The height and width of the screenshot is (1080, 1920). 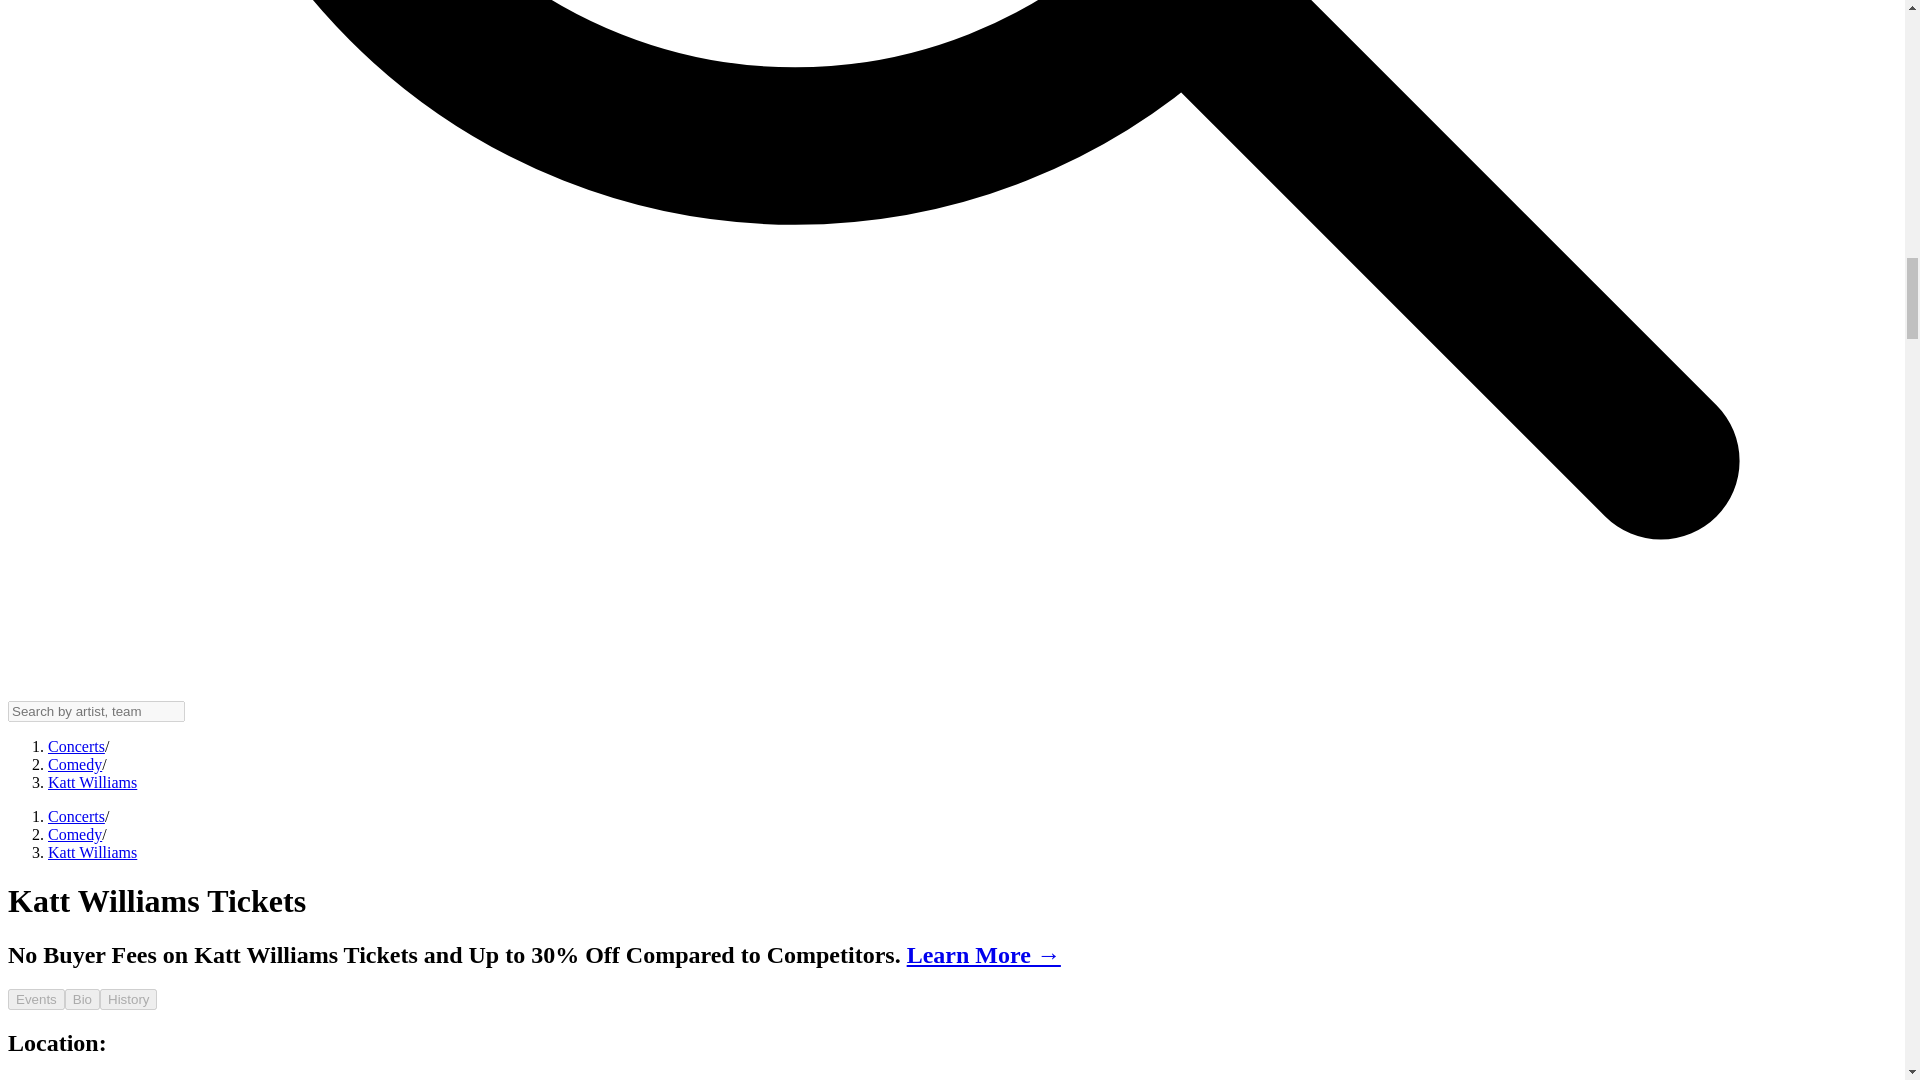 What do you see at coordinates (92, 782) in the screenshot?
I see `Katt Williams` at bounding box center [92, 782].